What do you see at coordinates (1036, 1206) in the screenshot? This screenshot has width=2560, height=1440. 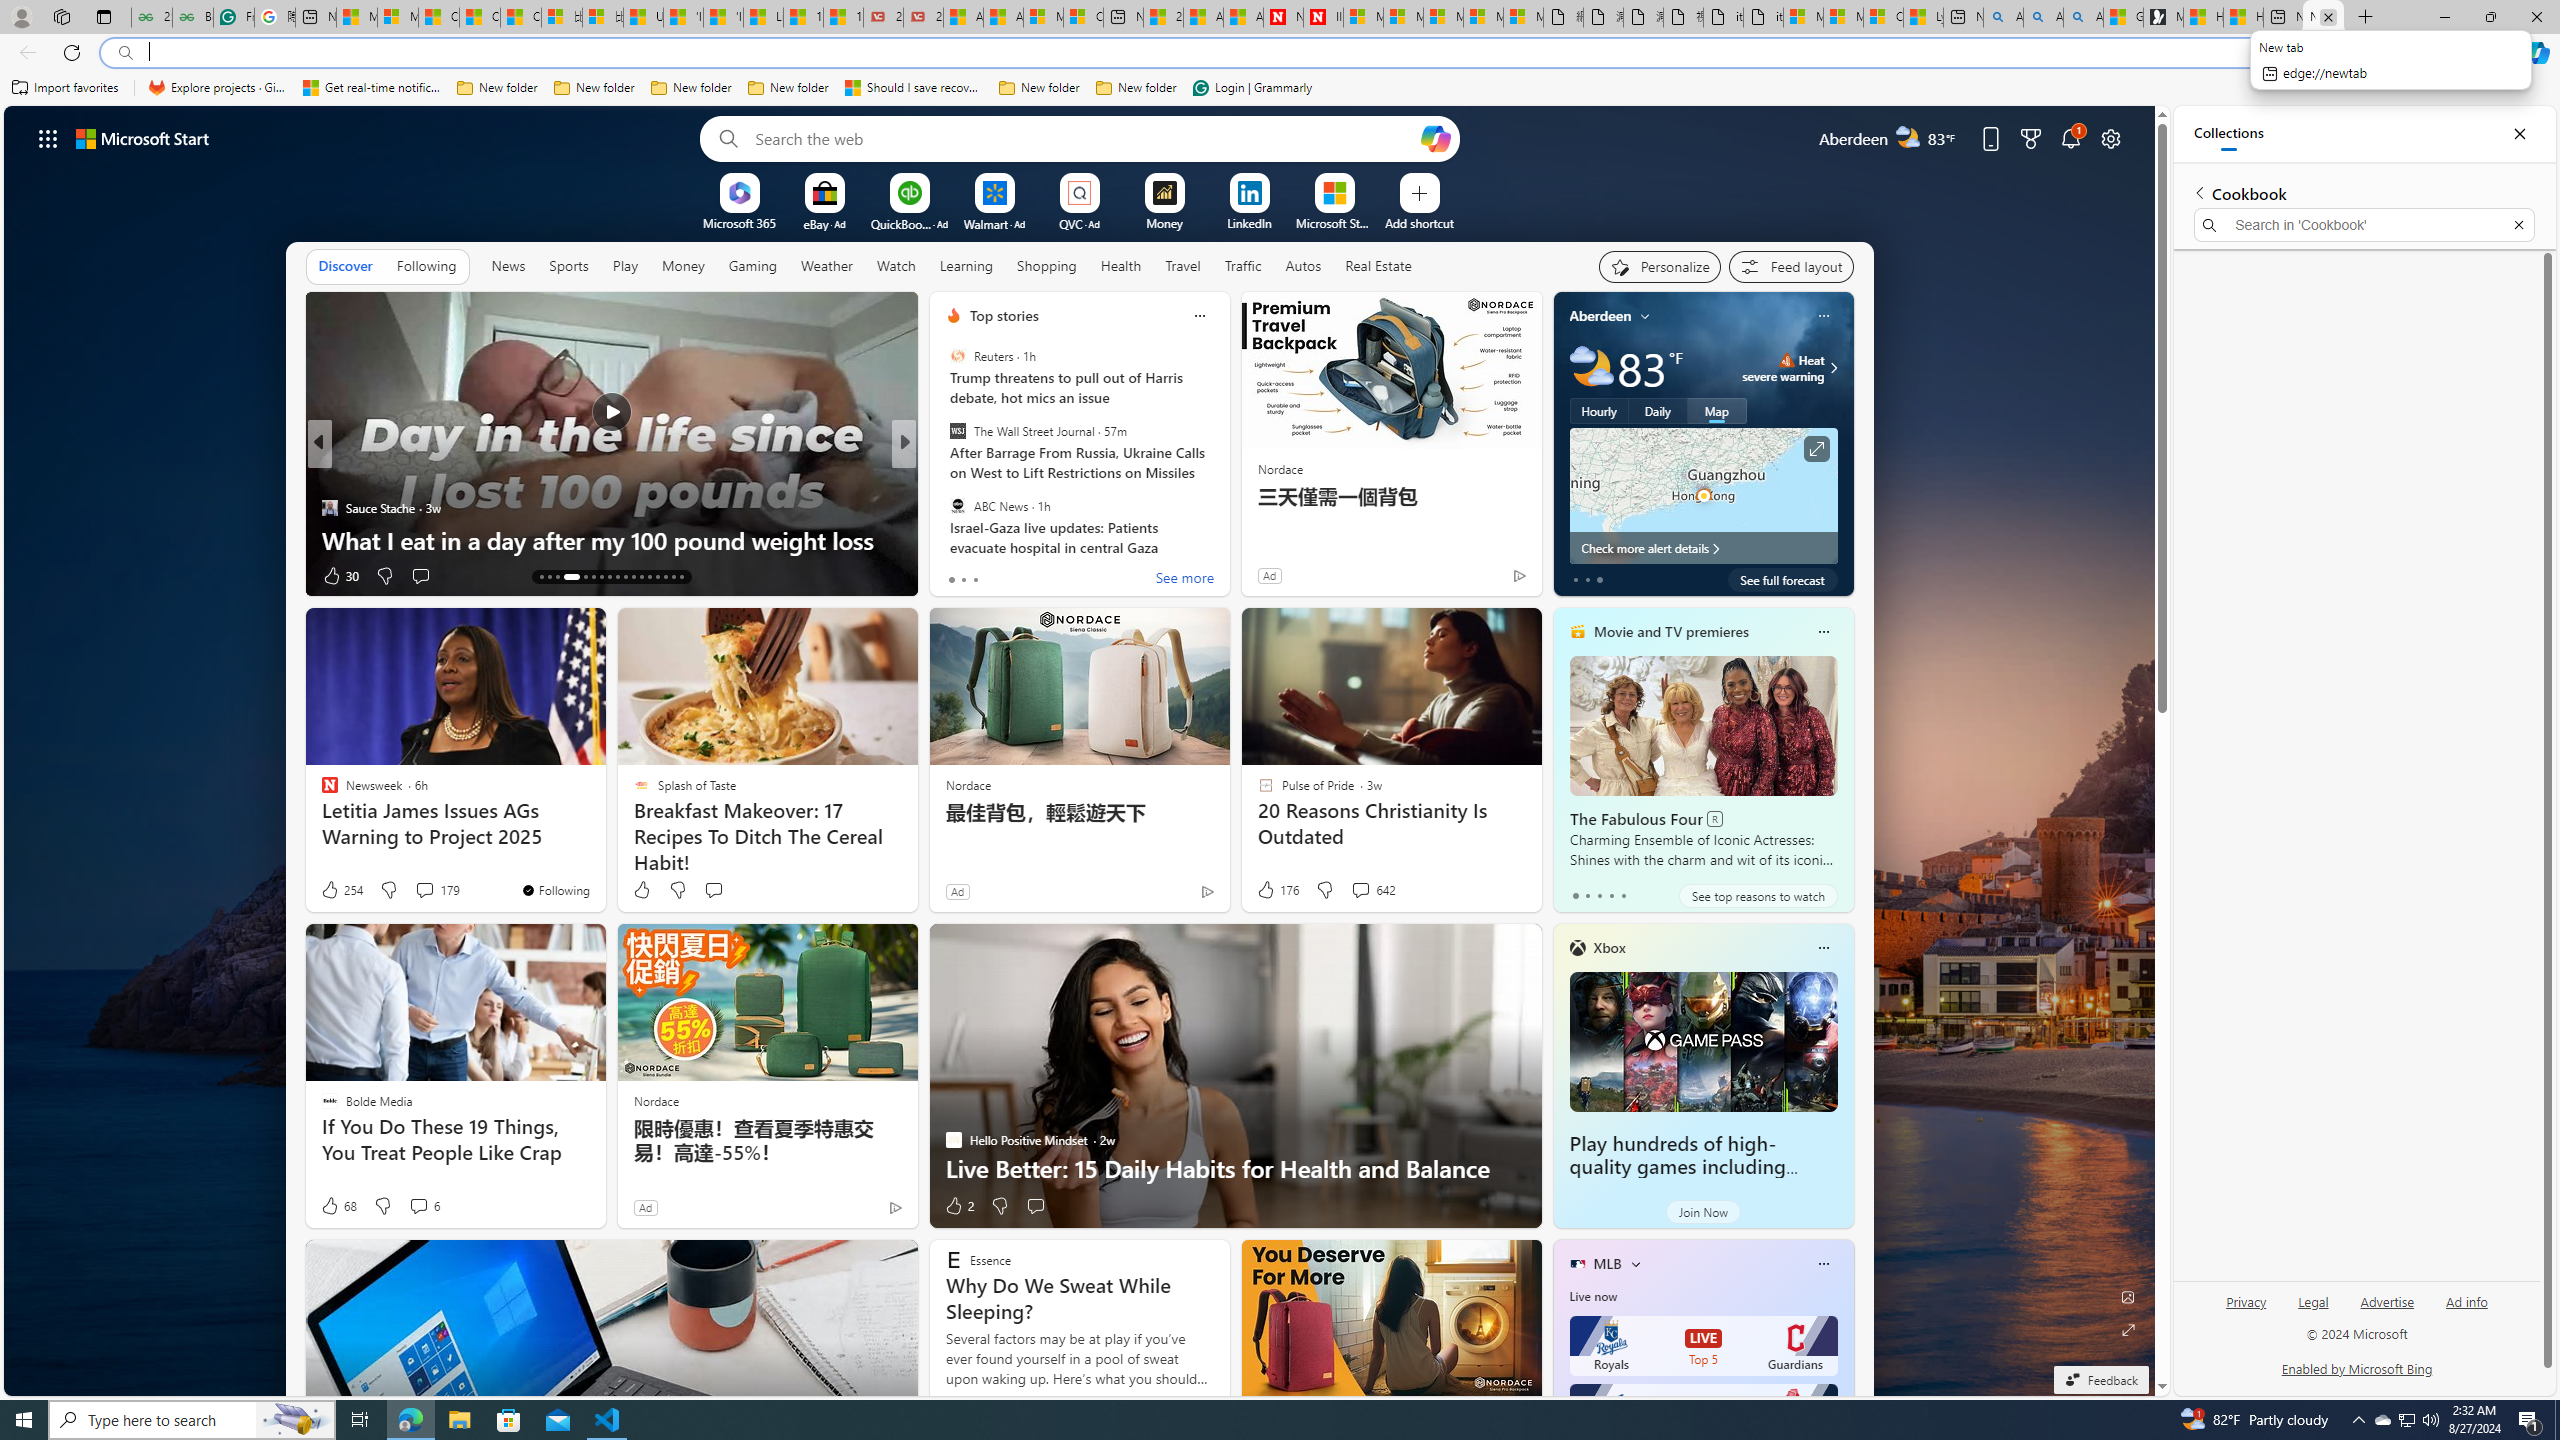 I see `Start the conversation` at bounding box center [1036, 1206].